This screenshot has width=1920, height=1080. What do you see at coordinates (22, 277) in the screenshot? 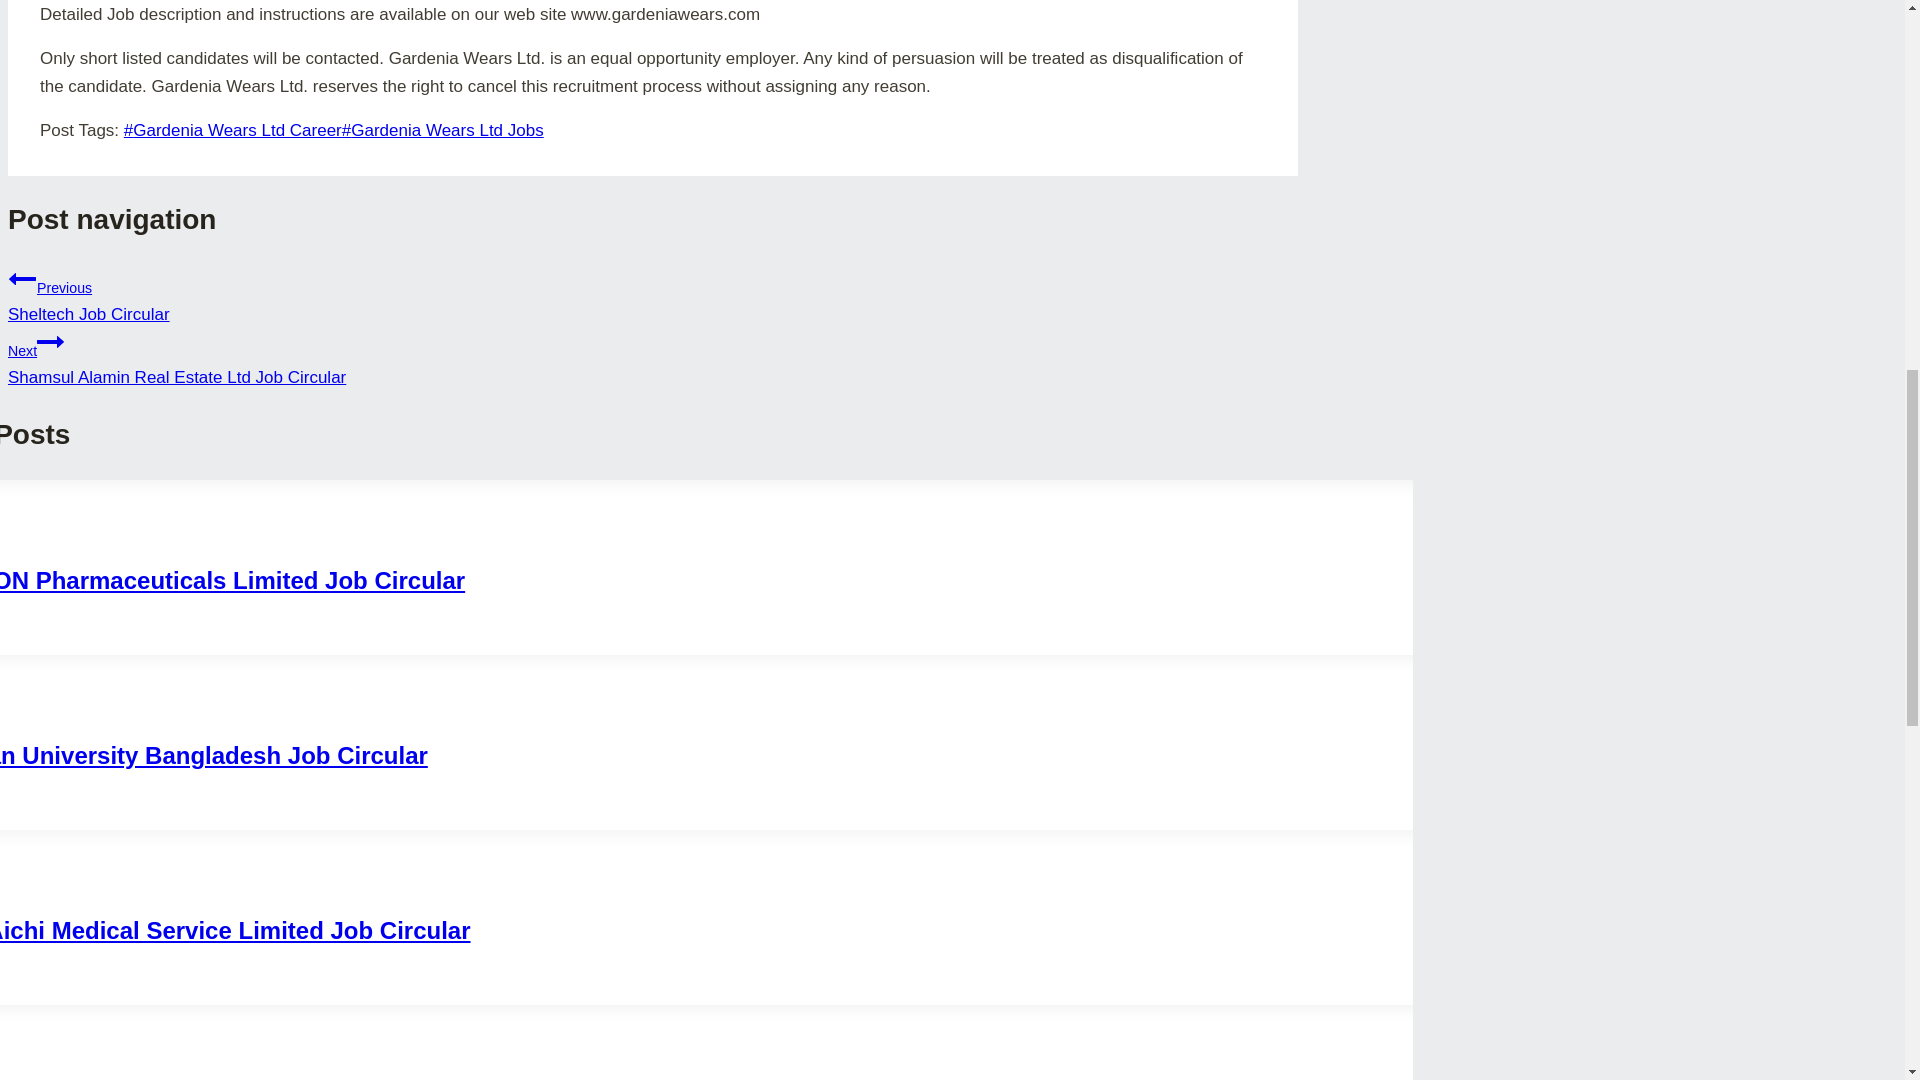
I see `Continue` at bounding box center [22, 277].